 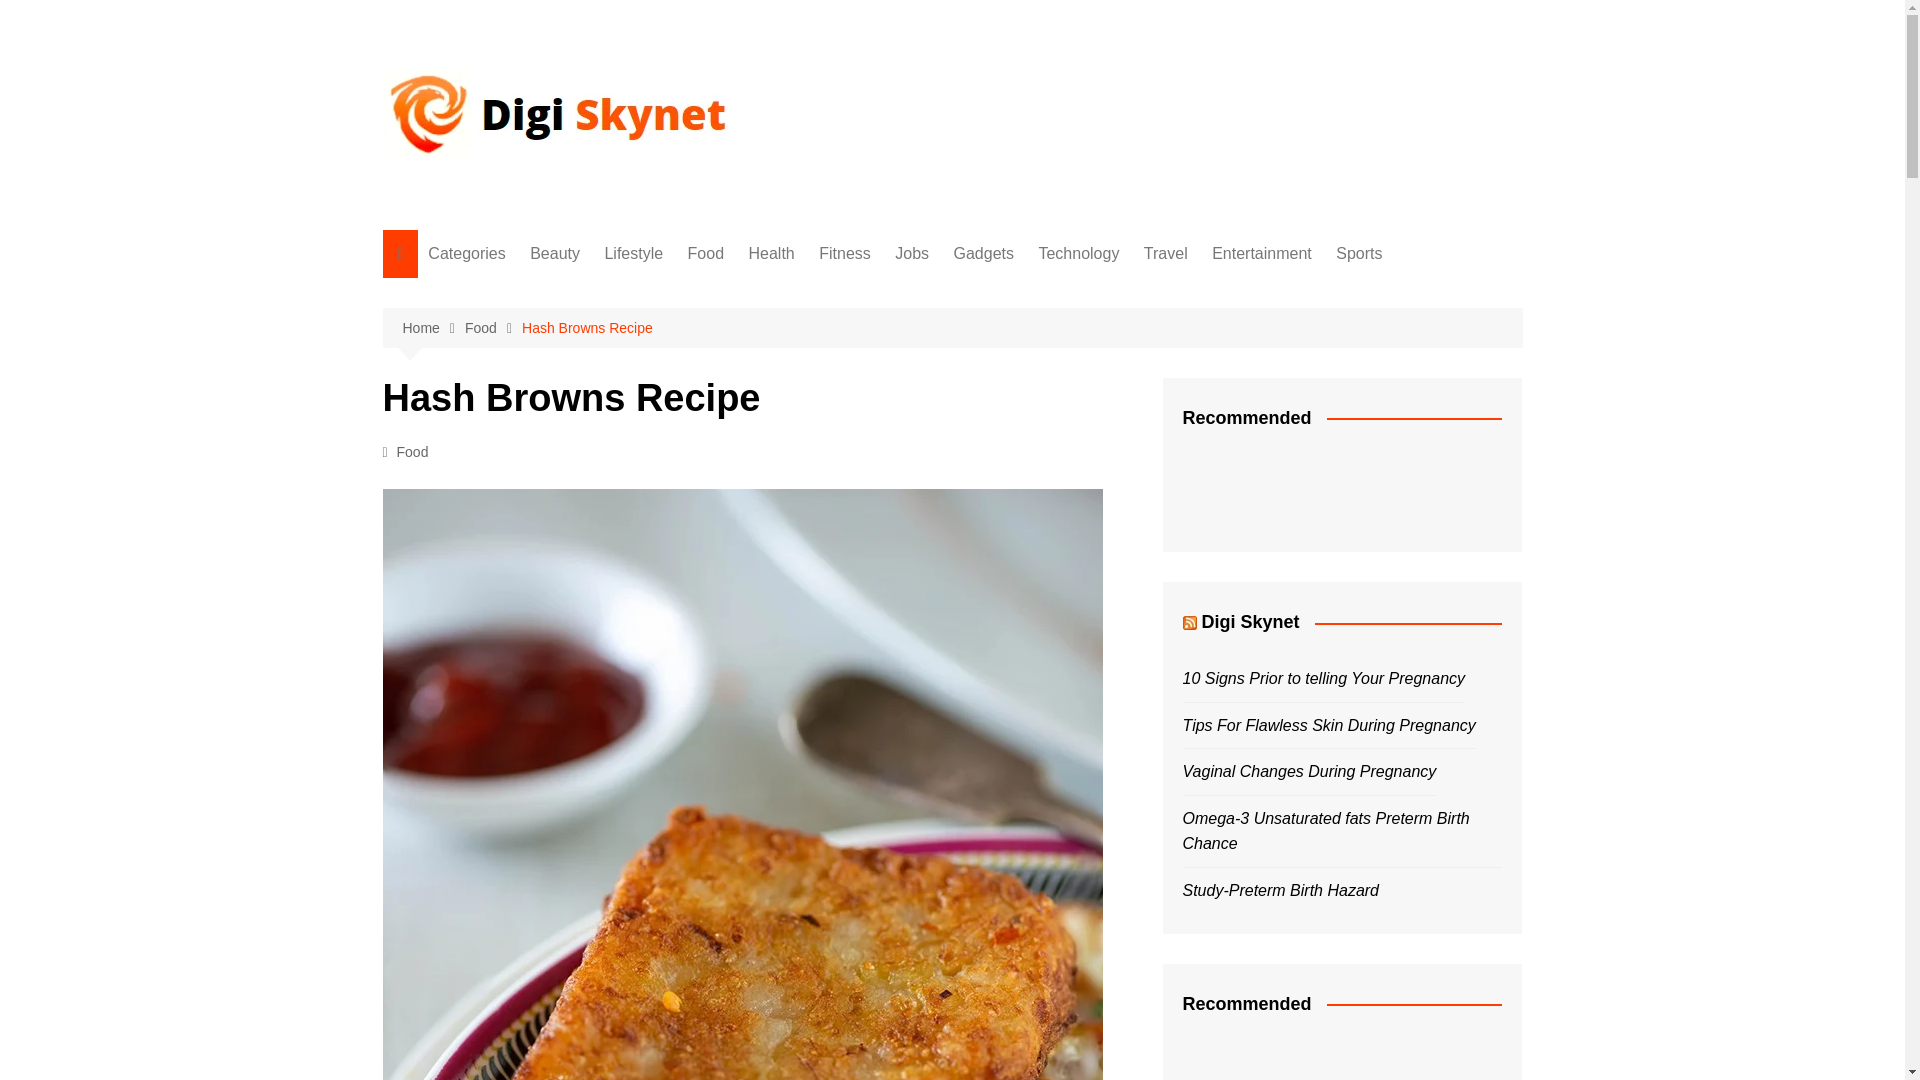 What do you see at coordinates (587, 328) in the screenshot?
I see `Hash Browns Recipe` at bounding box center [587, 328].